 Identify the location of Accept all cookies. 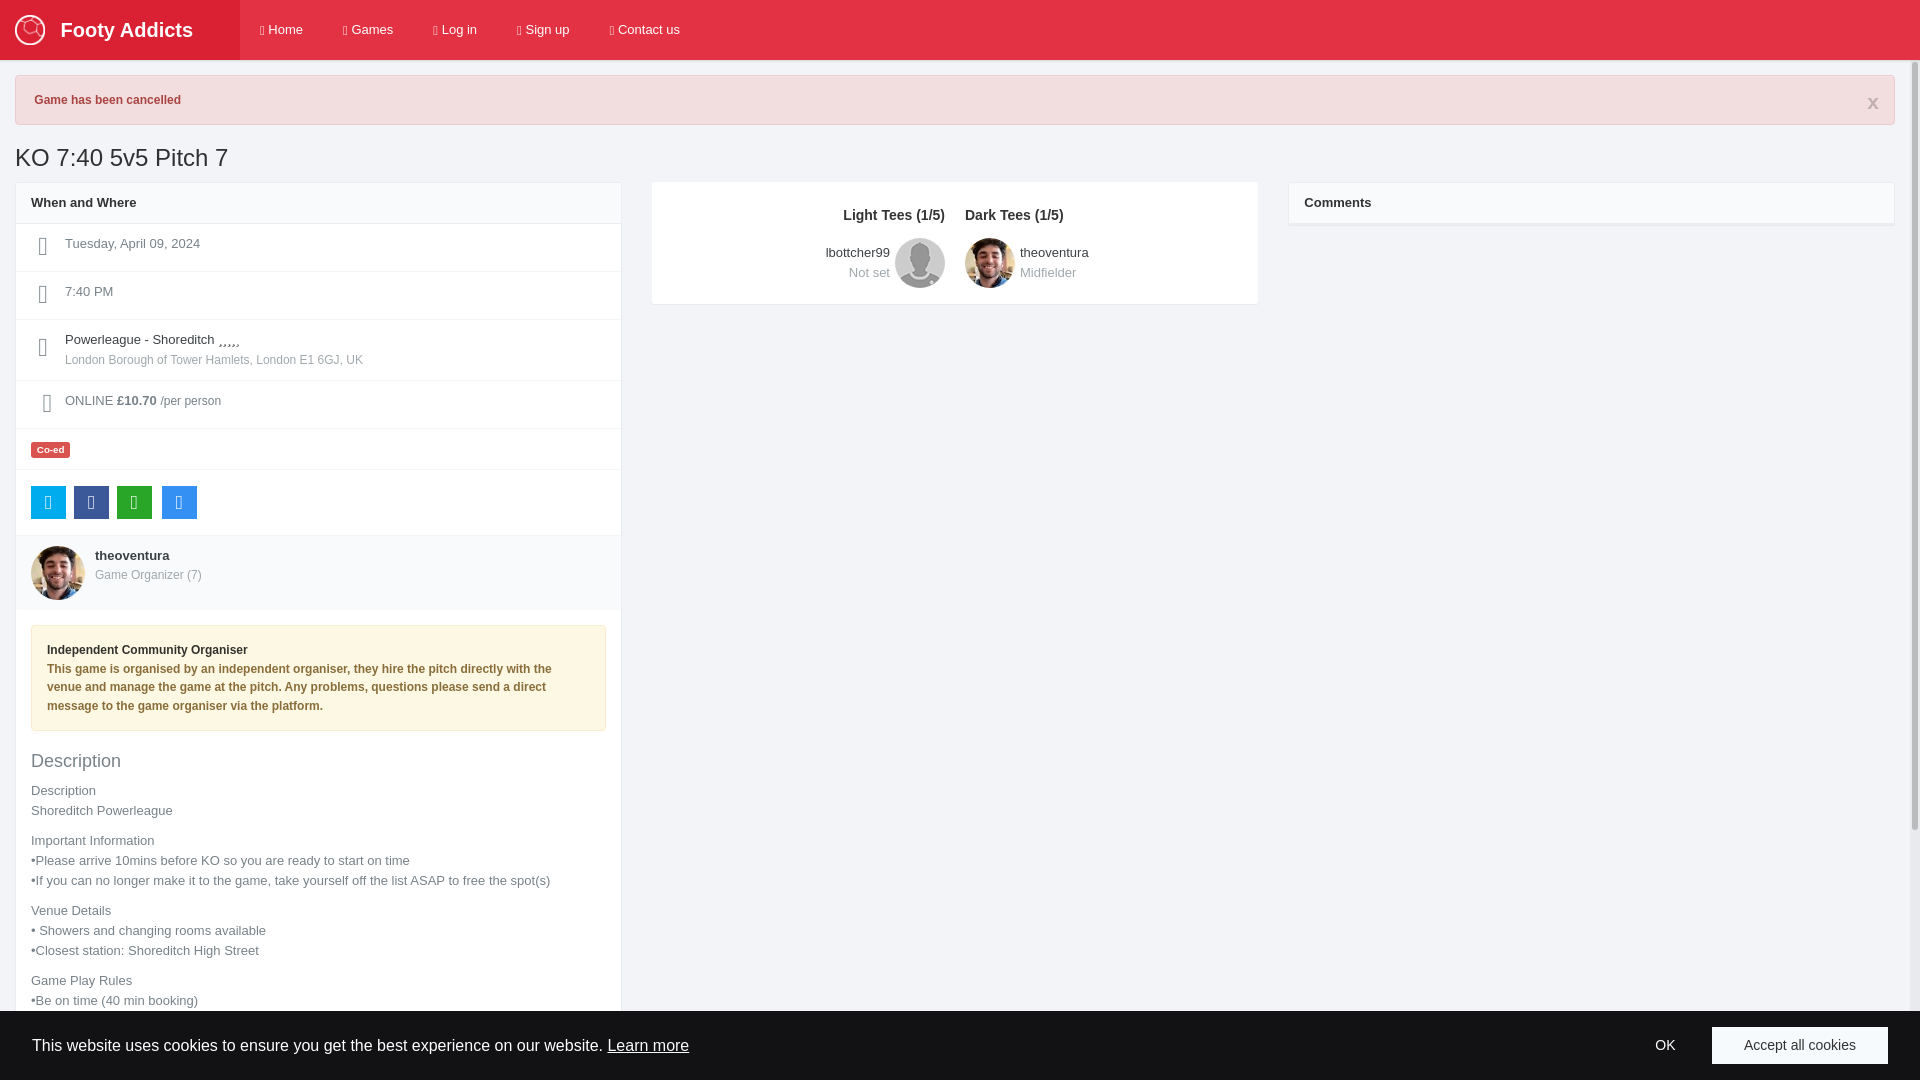
(281, 30).